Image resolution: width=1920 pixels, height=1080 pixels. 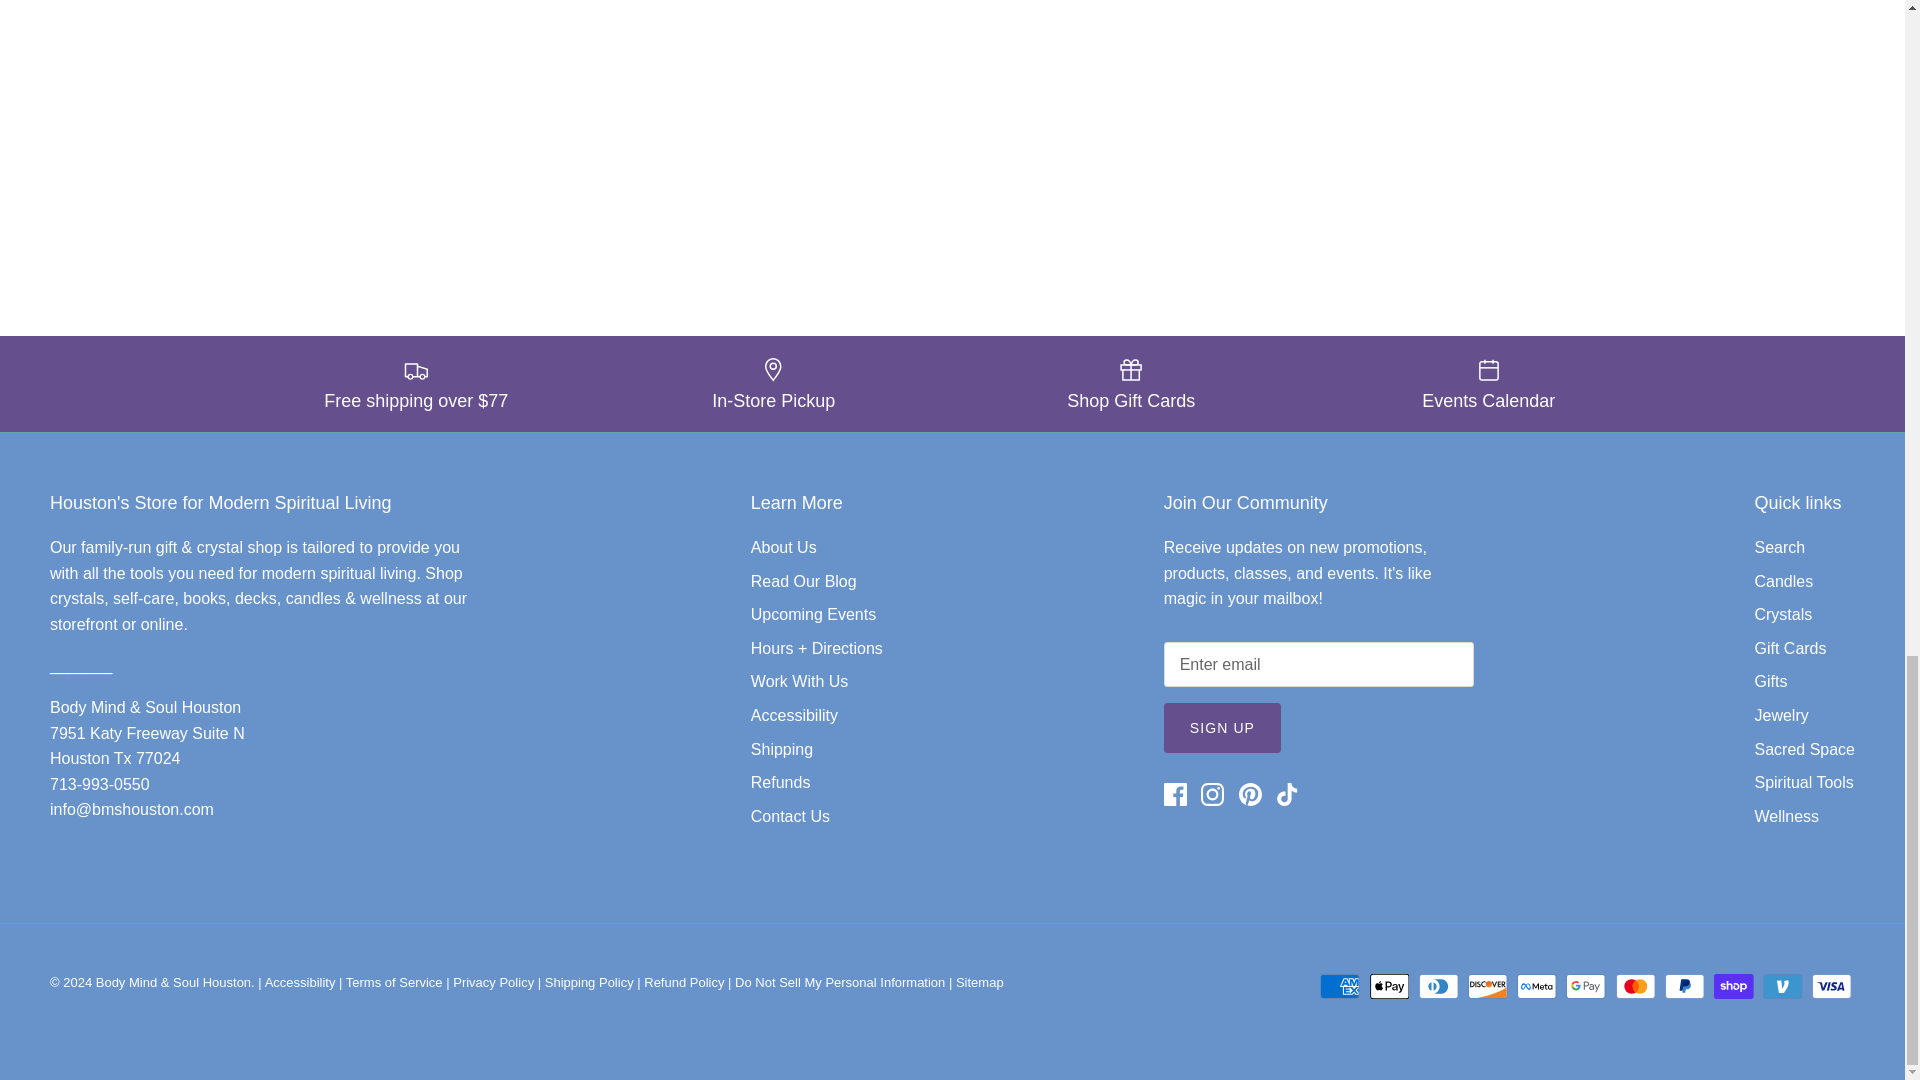 What do you see at coordinates (1438, 986) in the screenshot?
I see `Diners Club` at bounding box center [1438, 986].